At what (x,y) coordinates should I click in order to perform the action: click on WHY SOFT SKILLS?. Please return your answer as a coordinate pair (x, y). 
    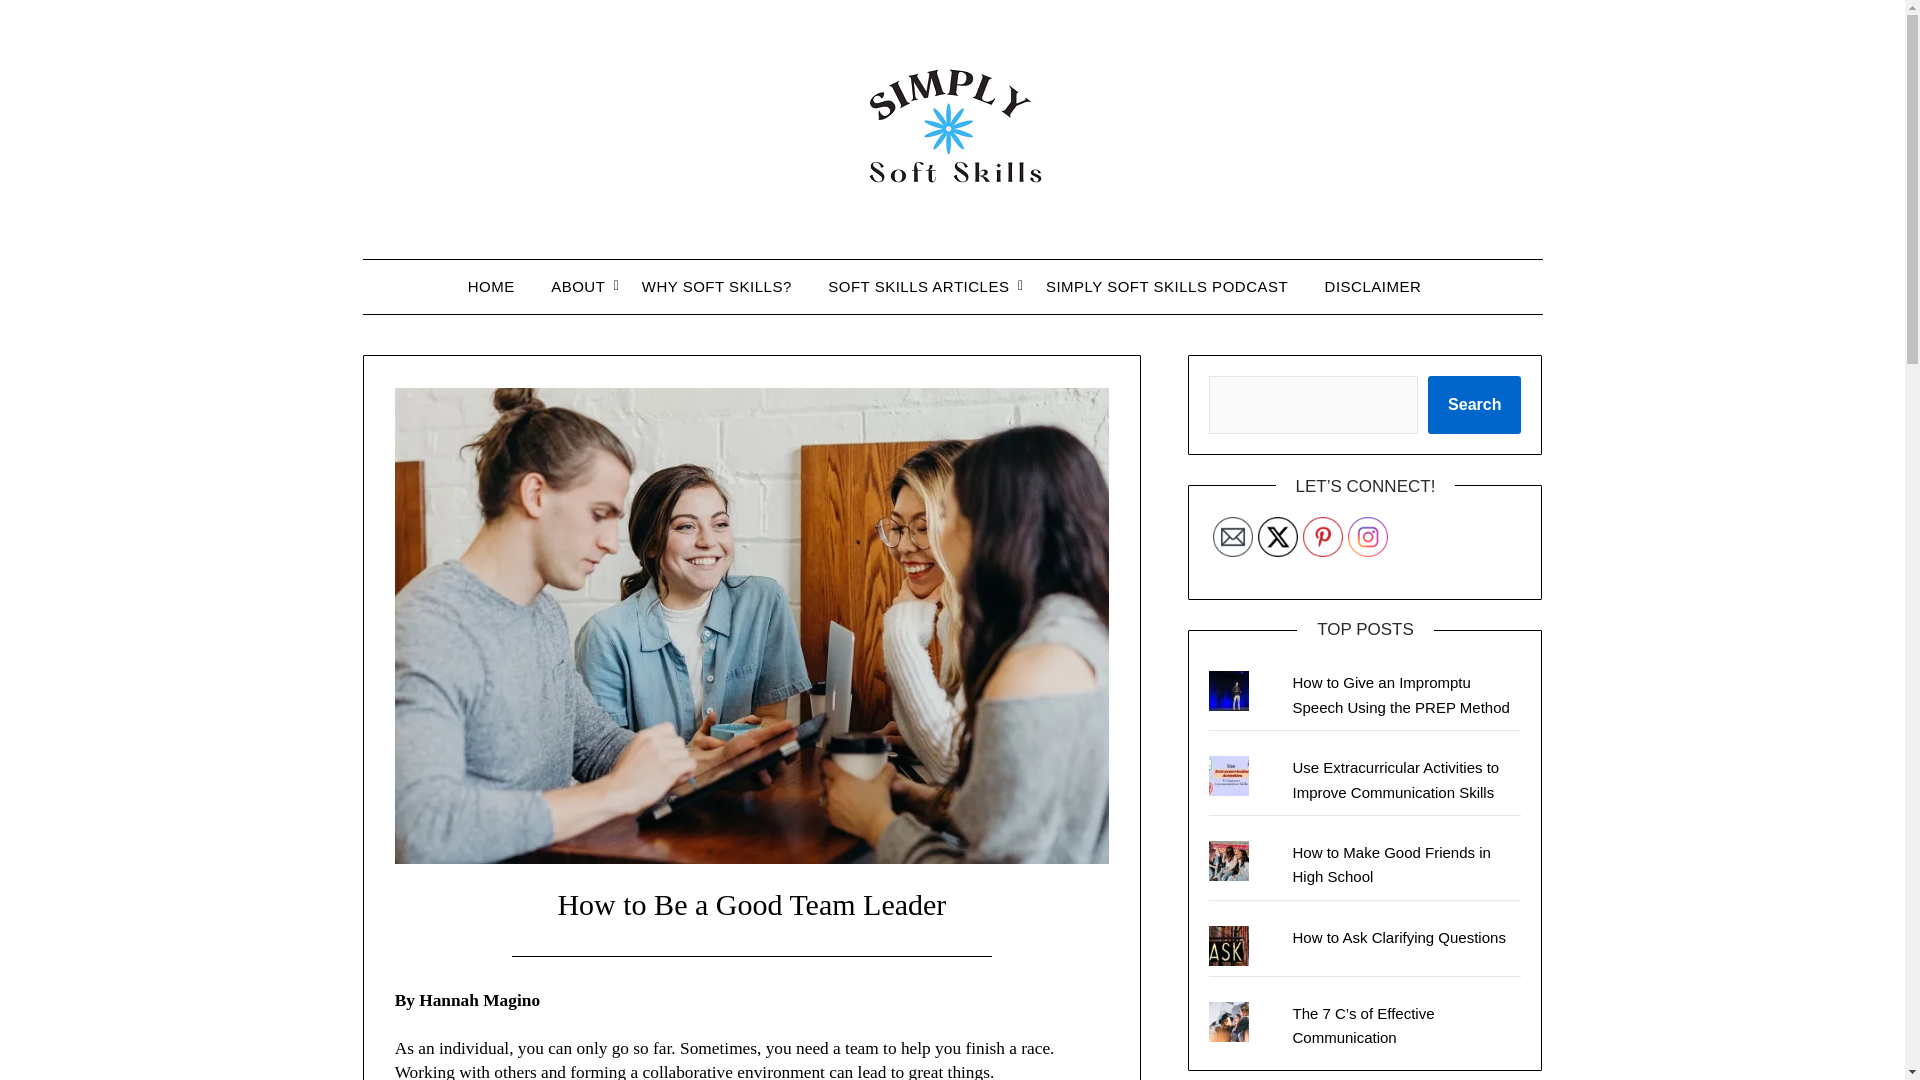
    Looking at the image, I should click on (716, 287).